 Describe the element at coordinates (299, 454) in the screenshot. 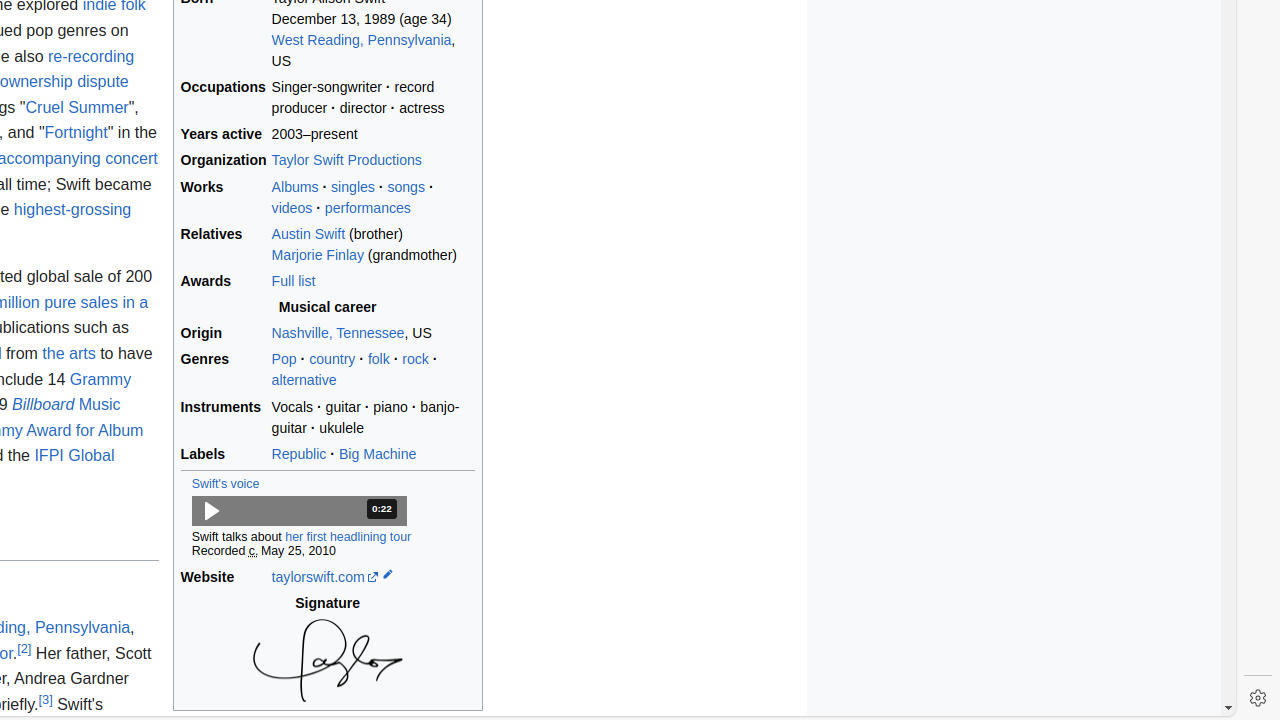

I see `Republic` at that location.